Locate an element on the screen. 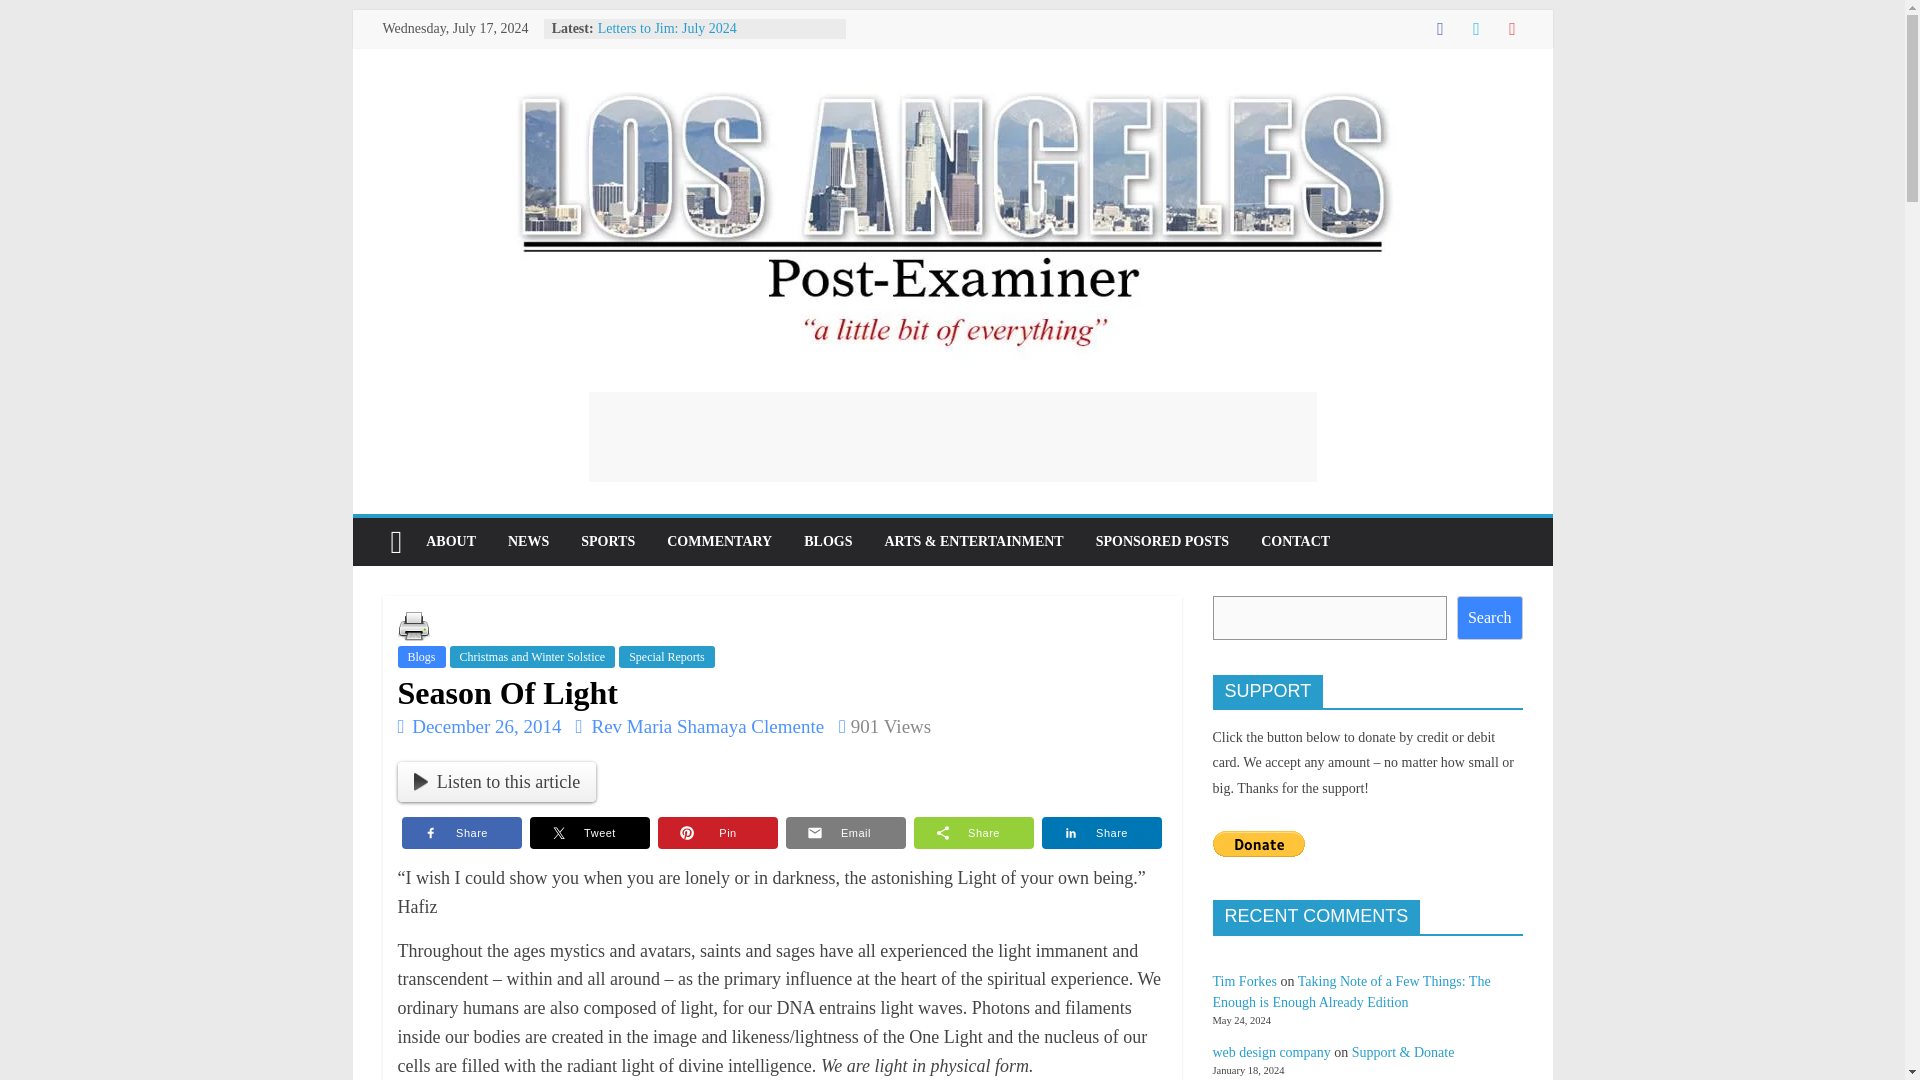 The width and height of the screenshot is (1920, 1080). BLOGS is located at coordinates (827, 542).